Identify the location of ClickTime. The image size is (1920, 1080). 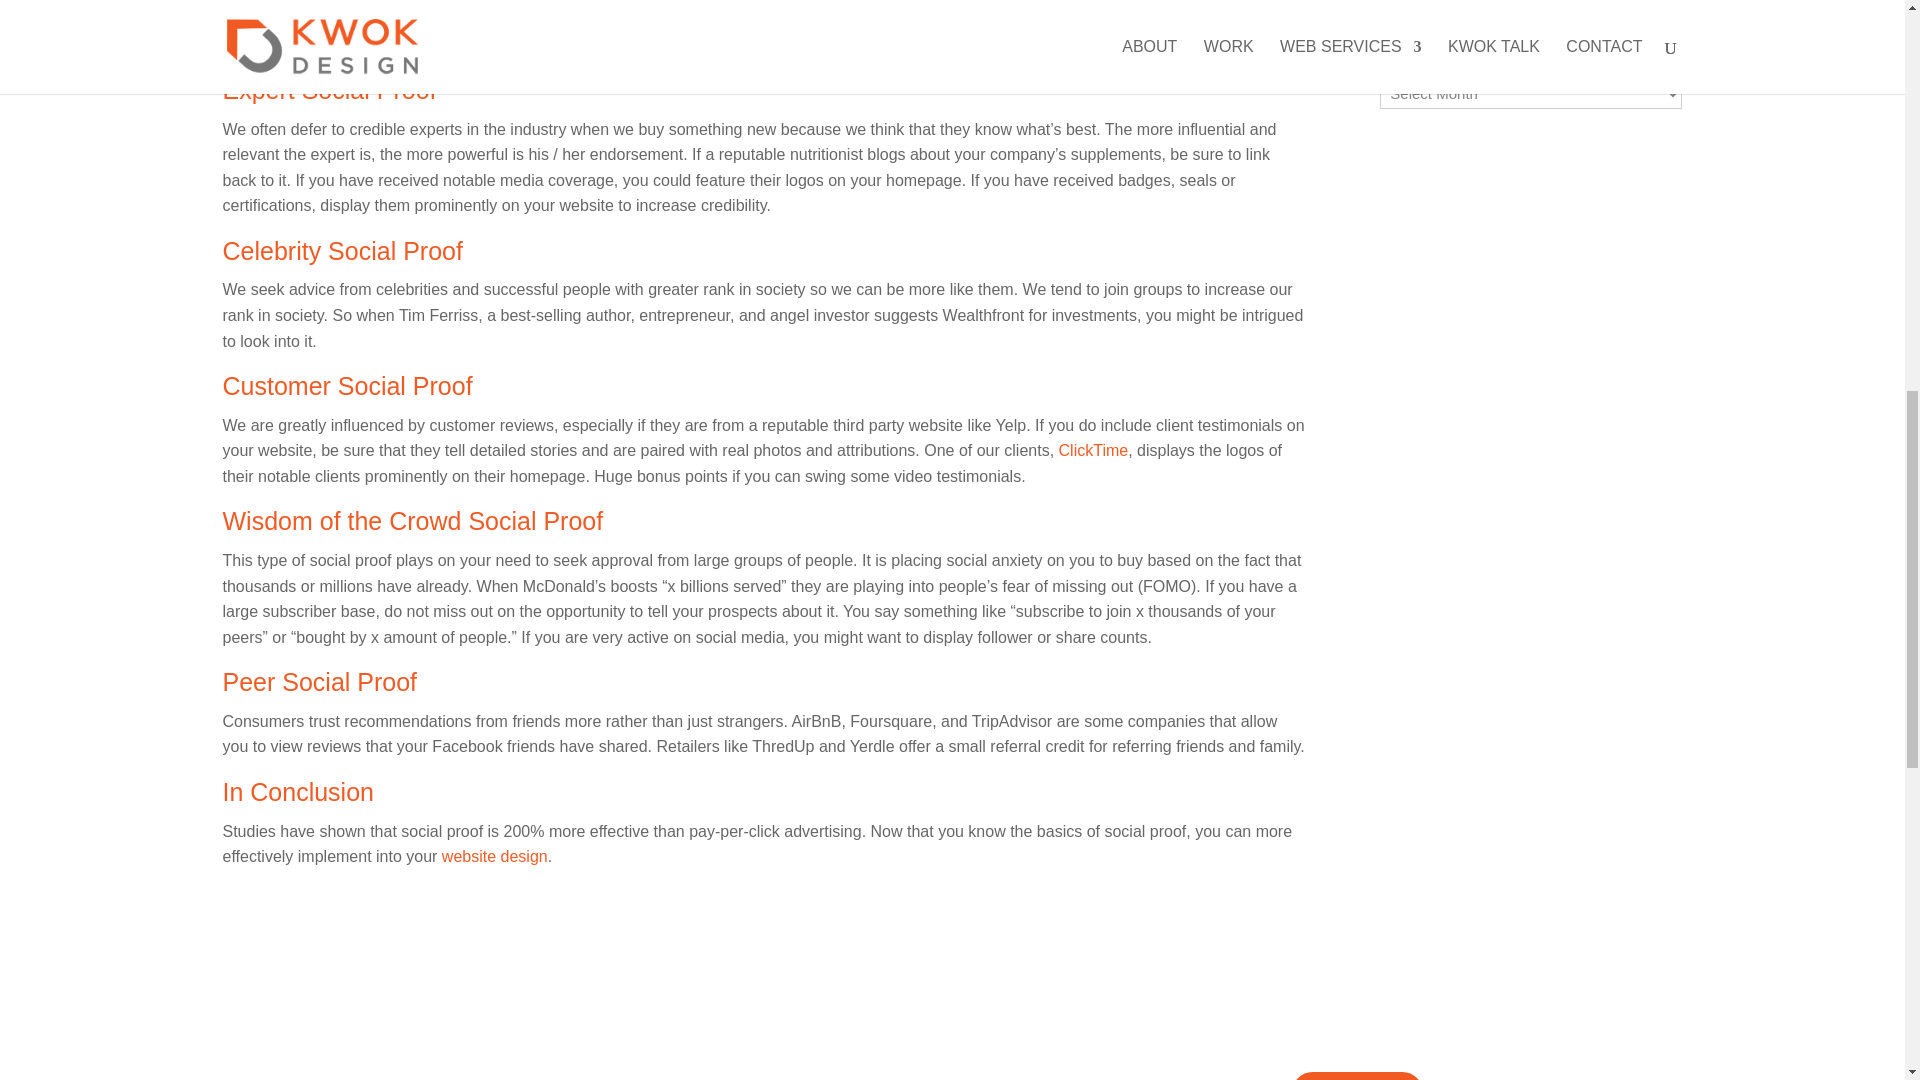
(1094, 450).